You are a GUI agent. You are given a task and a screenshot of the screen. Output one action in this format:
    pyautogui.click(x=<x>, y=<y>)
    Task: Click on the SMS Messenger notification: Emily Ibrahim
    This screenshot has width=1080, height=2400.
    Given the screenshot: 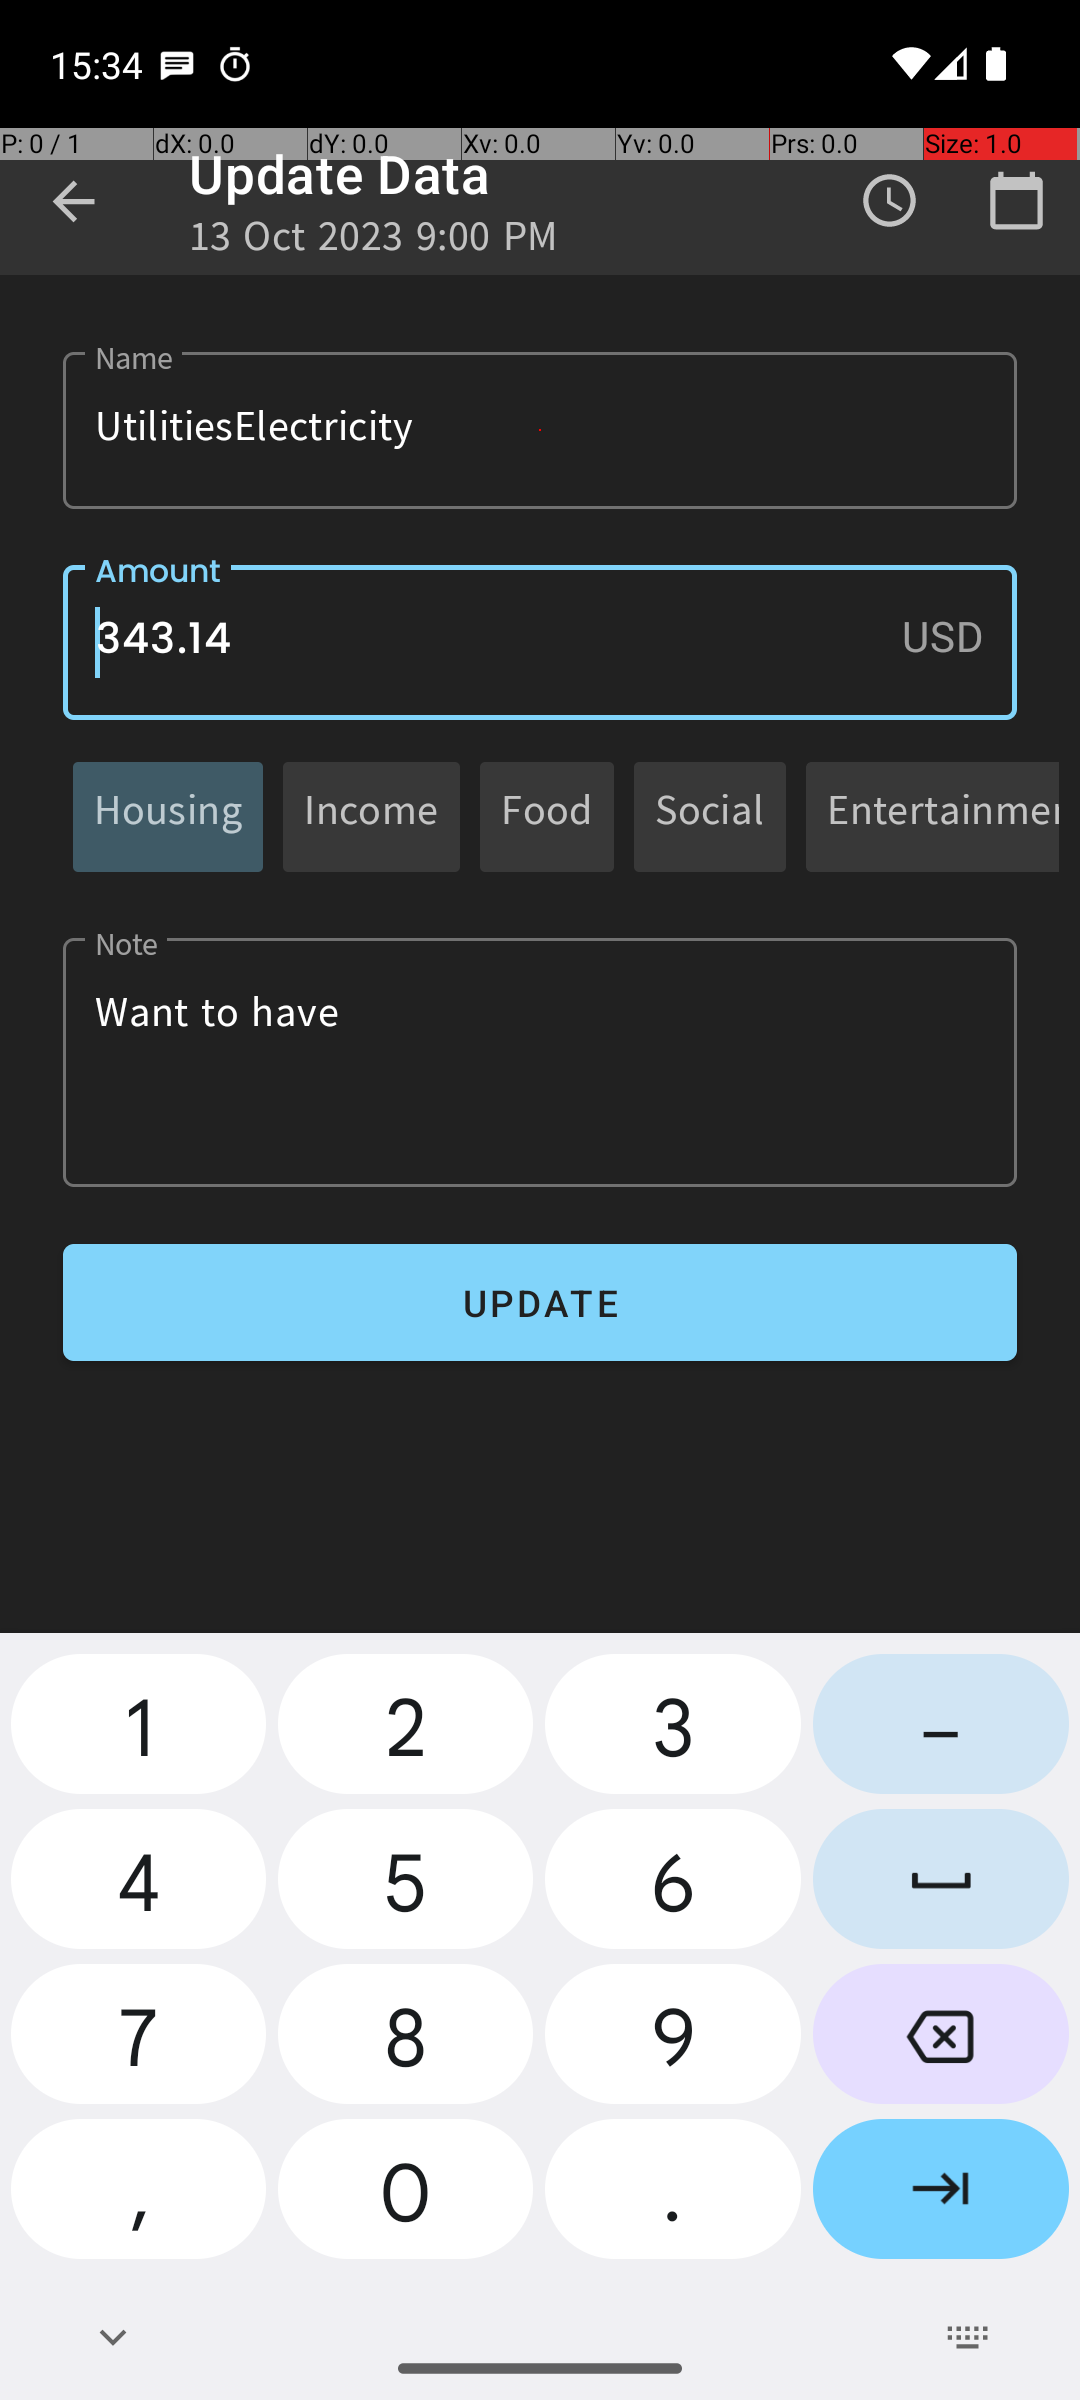 What is the action you would take?
    pyautogui.click(x=177, y=64)
    